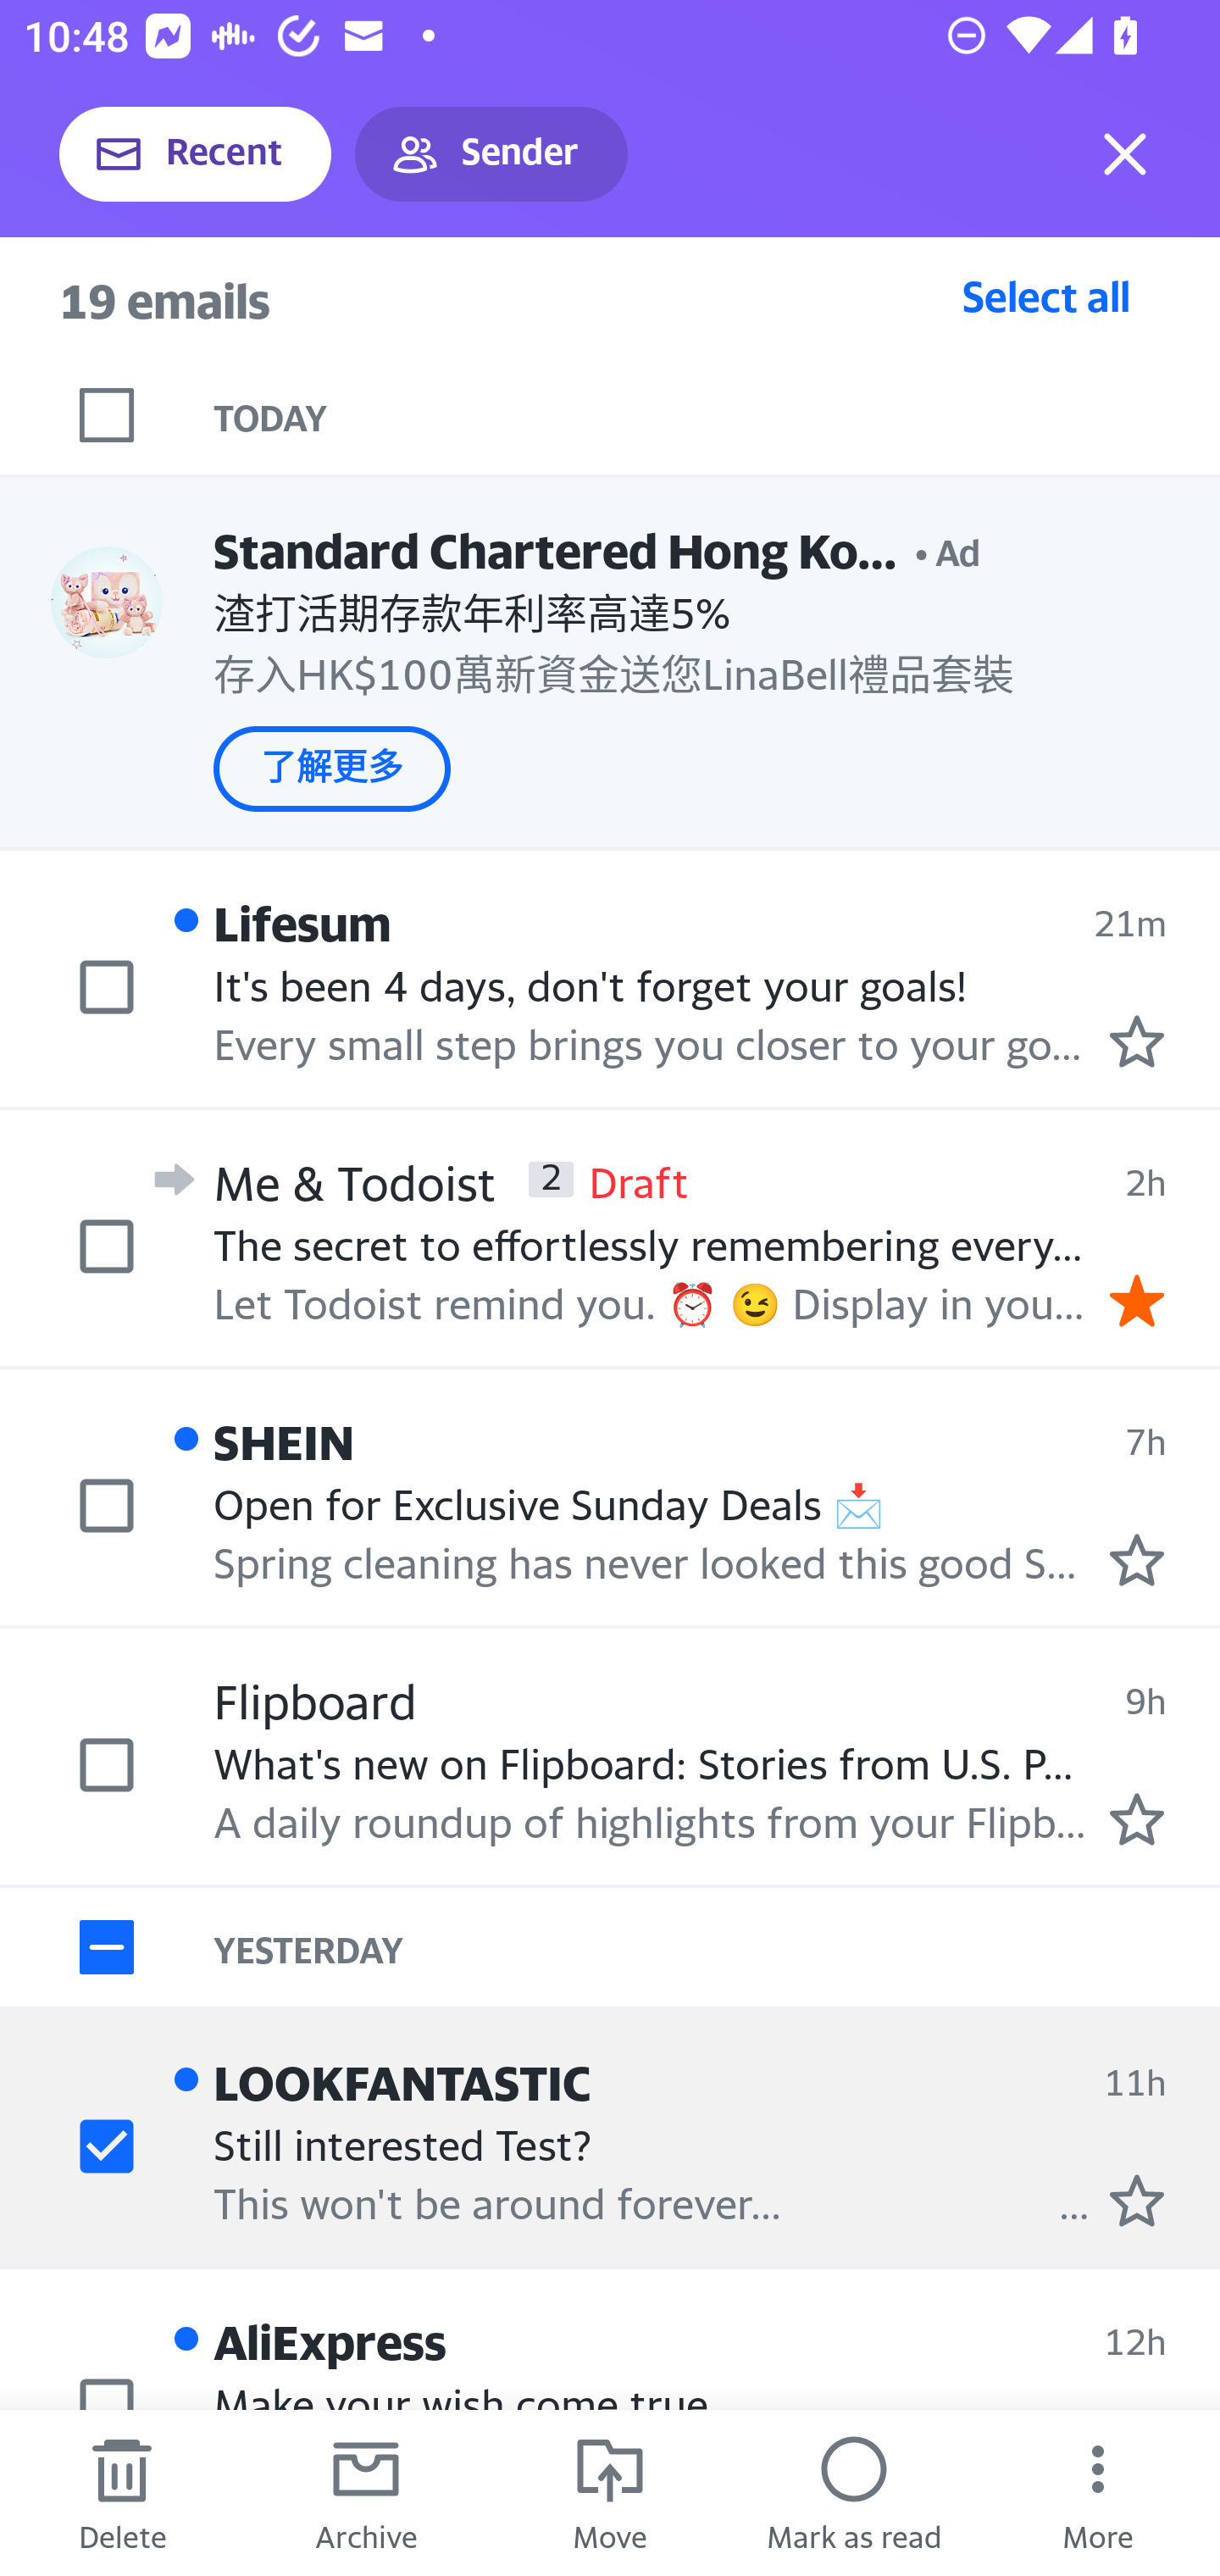  What do you see at coordinates (854, 2493) in the screenshot?
I see `Mark as read` at bounding box center [854, 2493].